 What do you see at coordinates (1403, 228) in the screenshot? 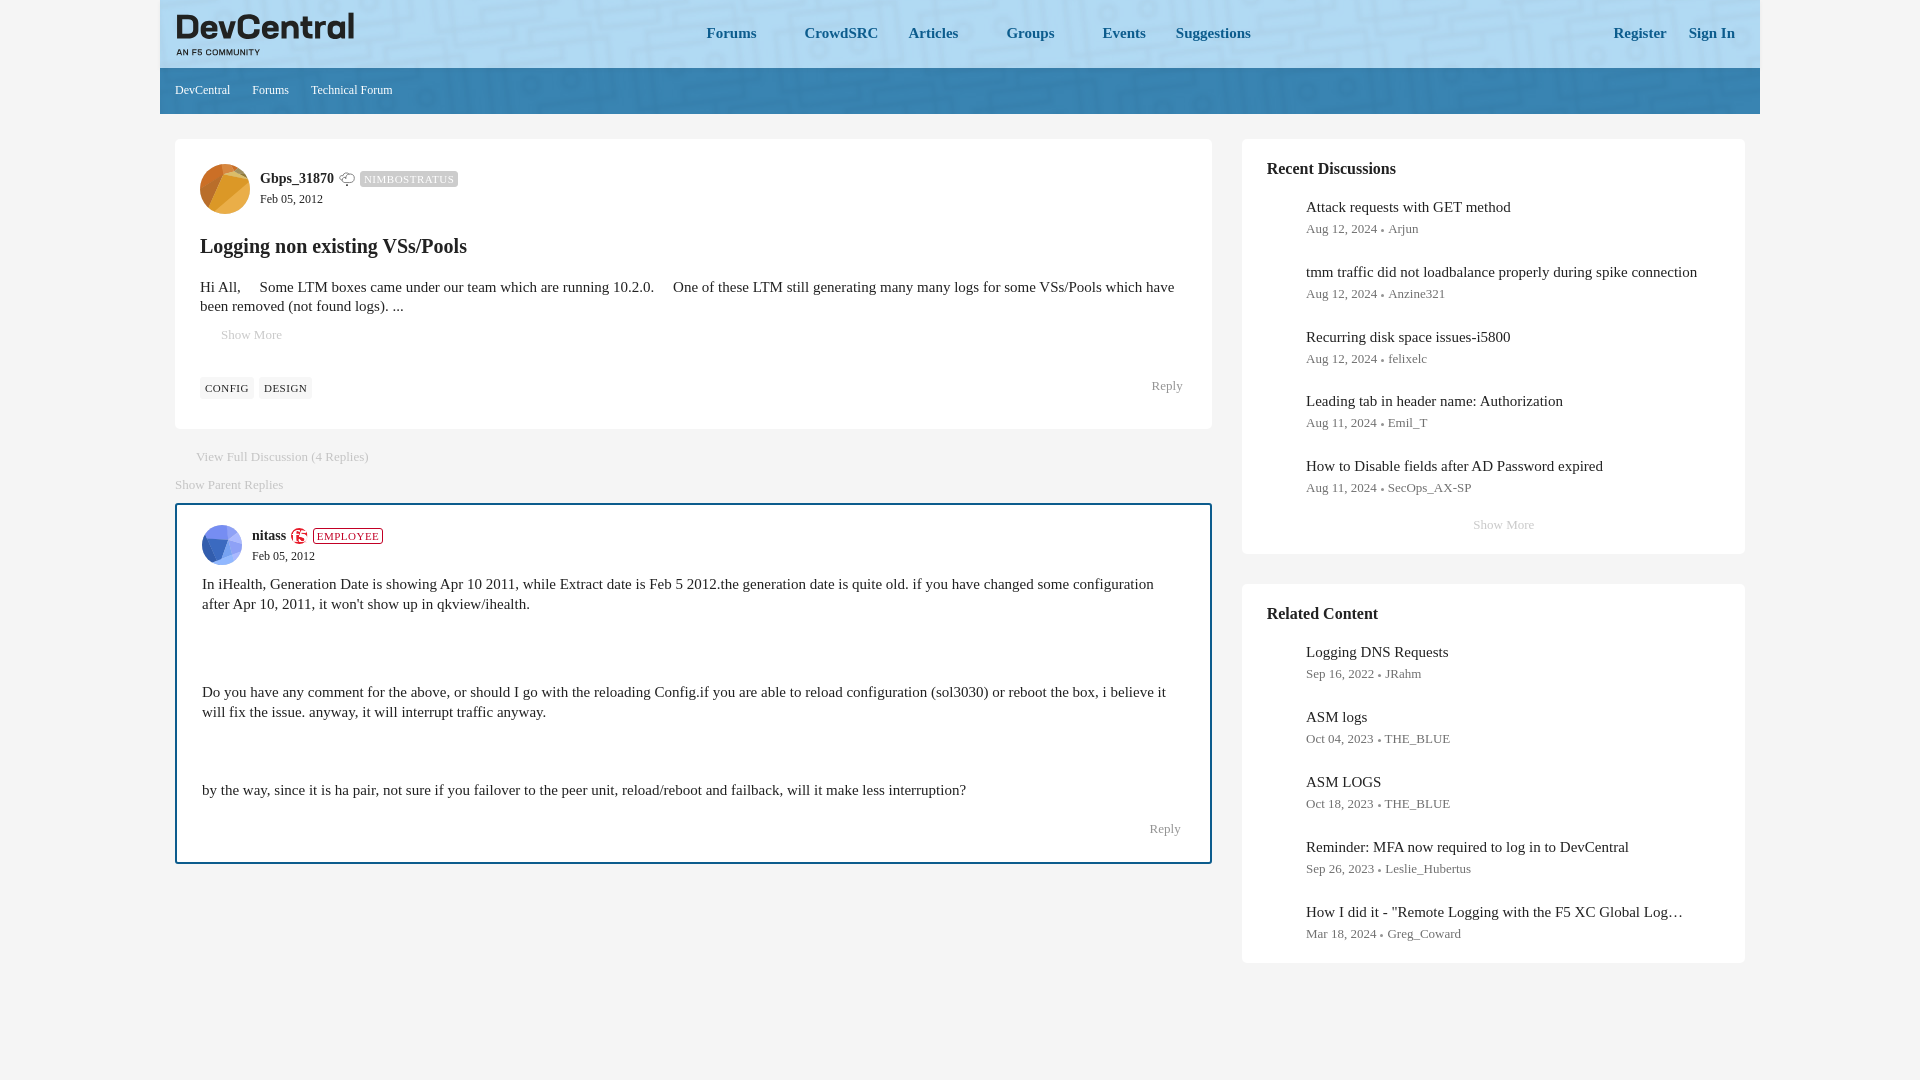
I see `Arjun` at bounding box center [1403, 228].